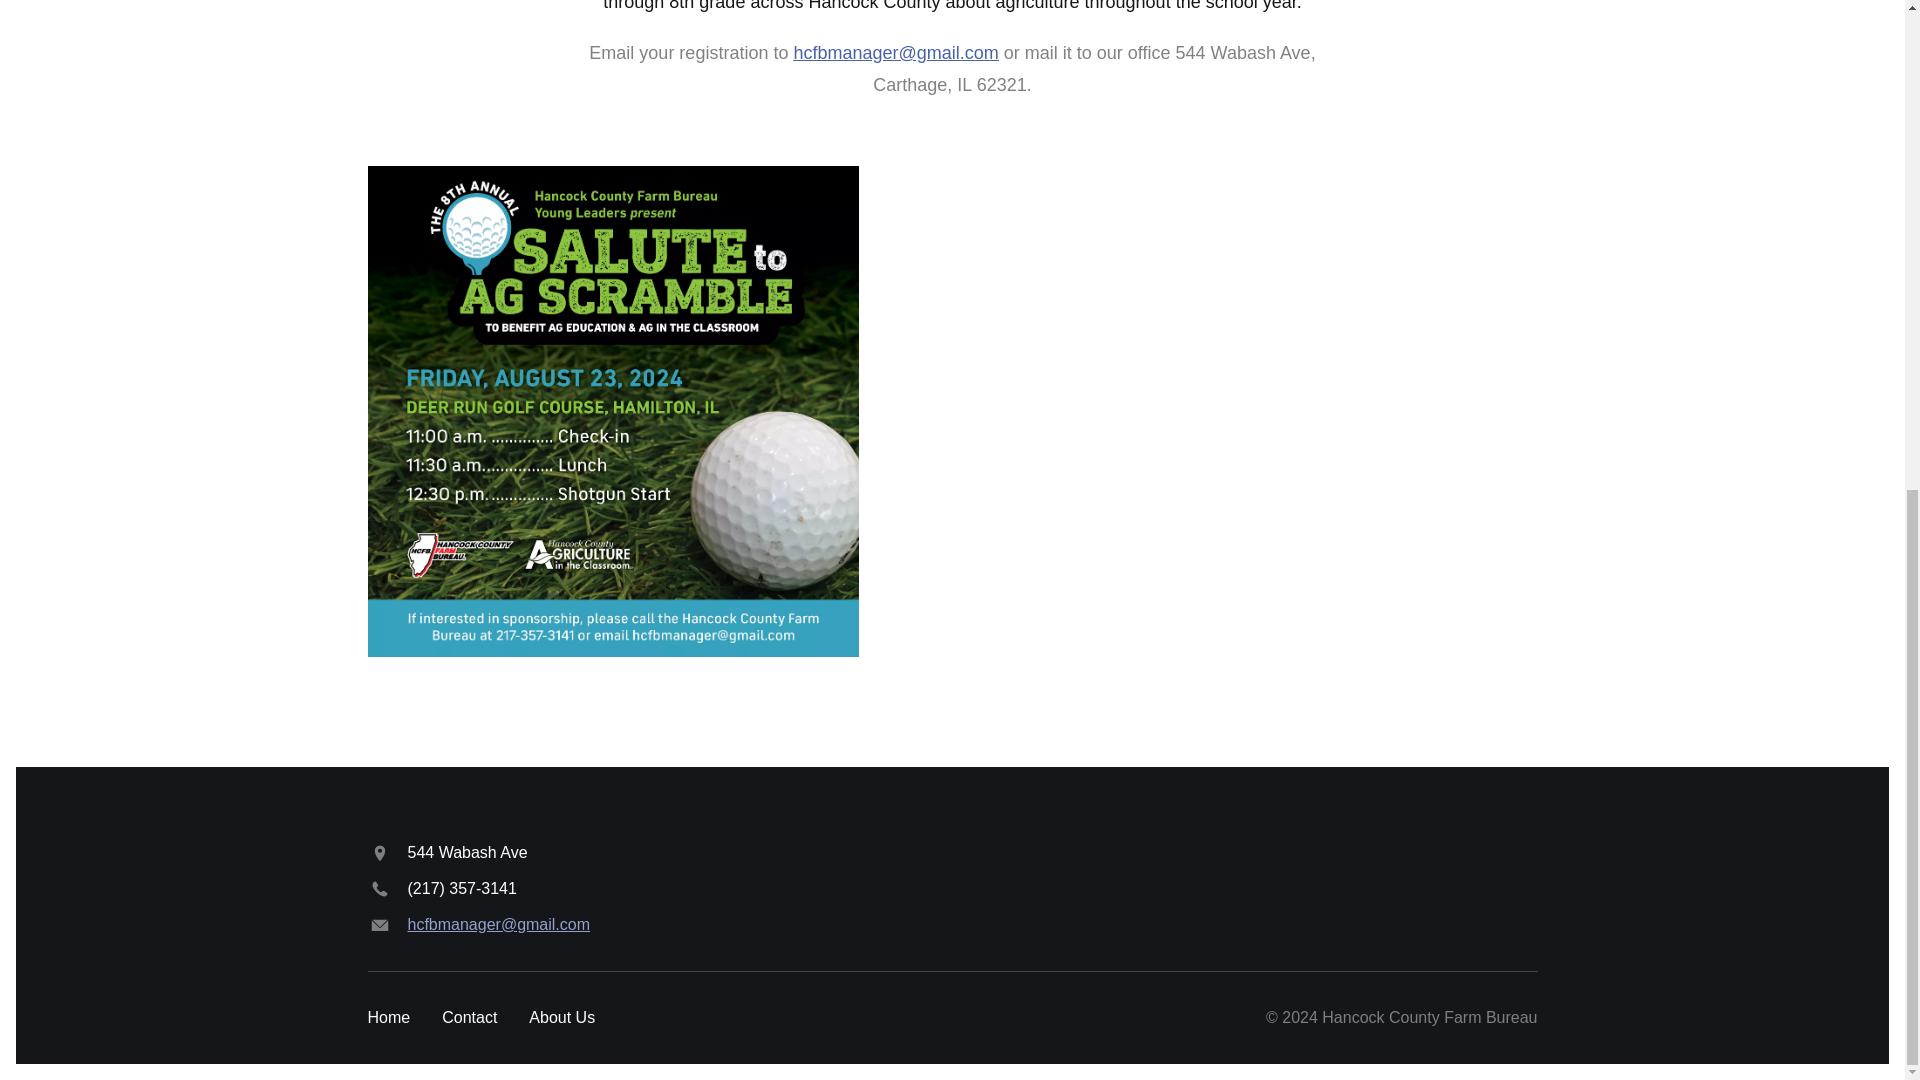  Describe the element at coordinates (389, 1018) in the screenshot. I see `Home` at that location.